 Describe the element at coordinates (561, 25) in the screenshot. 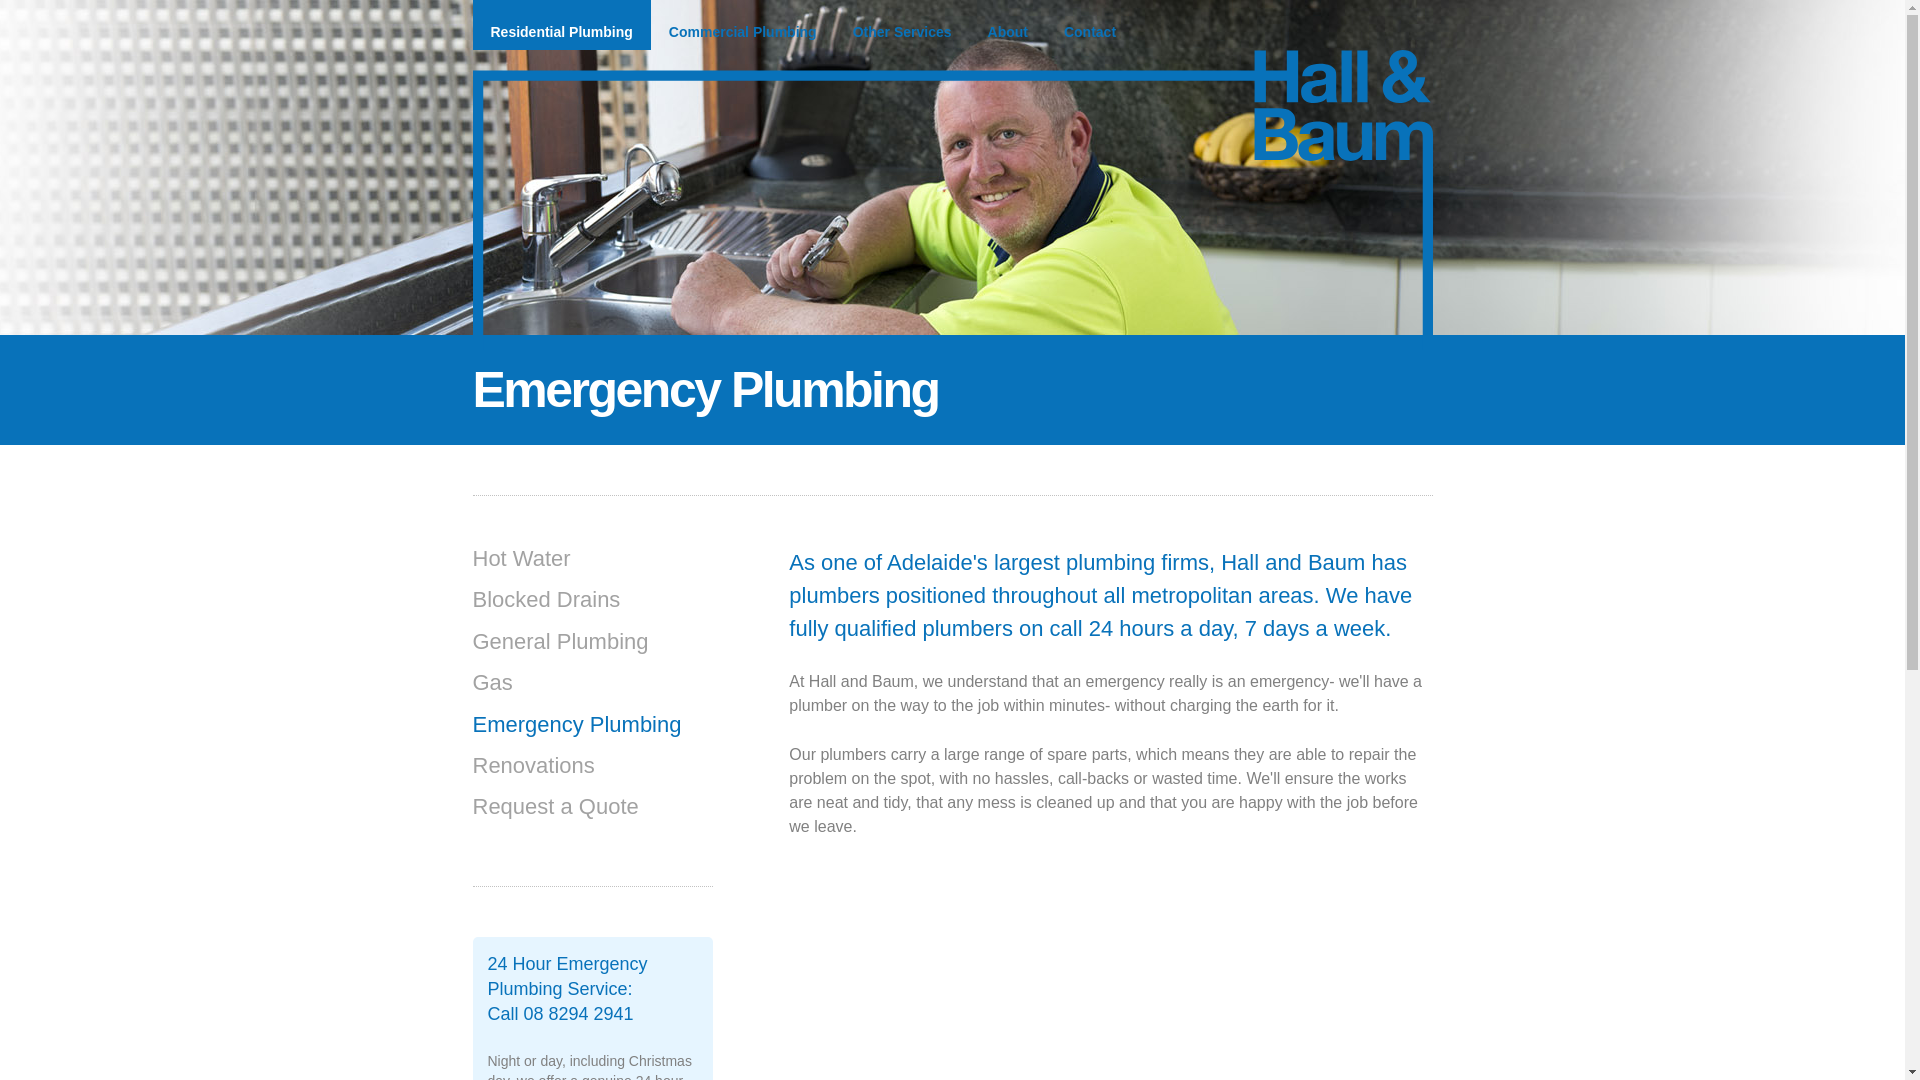

I see `Residential Plumbing` at that location.